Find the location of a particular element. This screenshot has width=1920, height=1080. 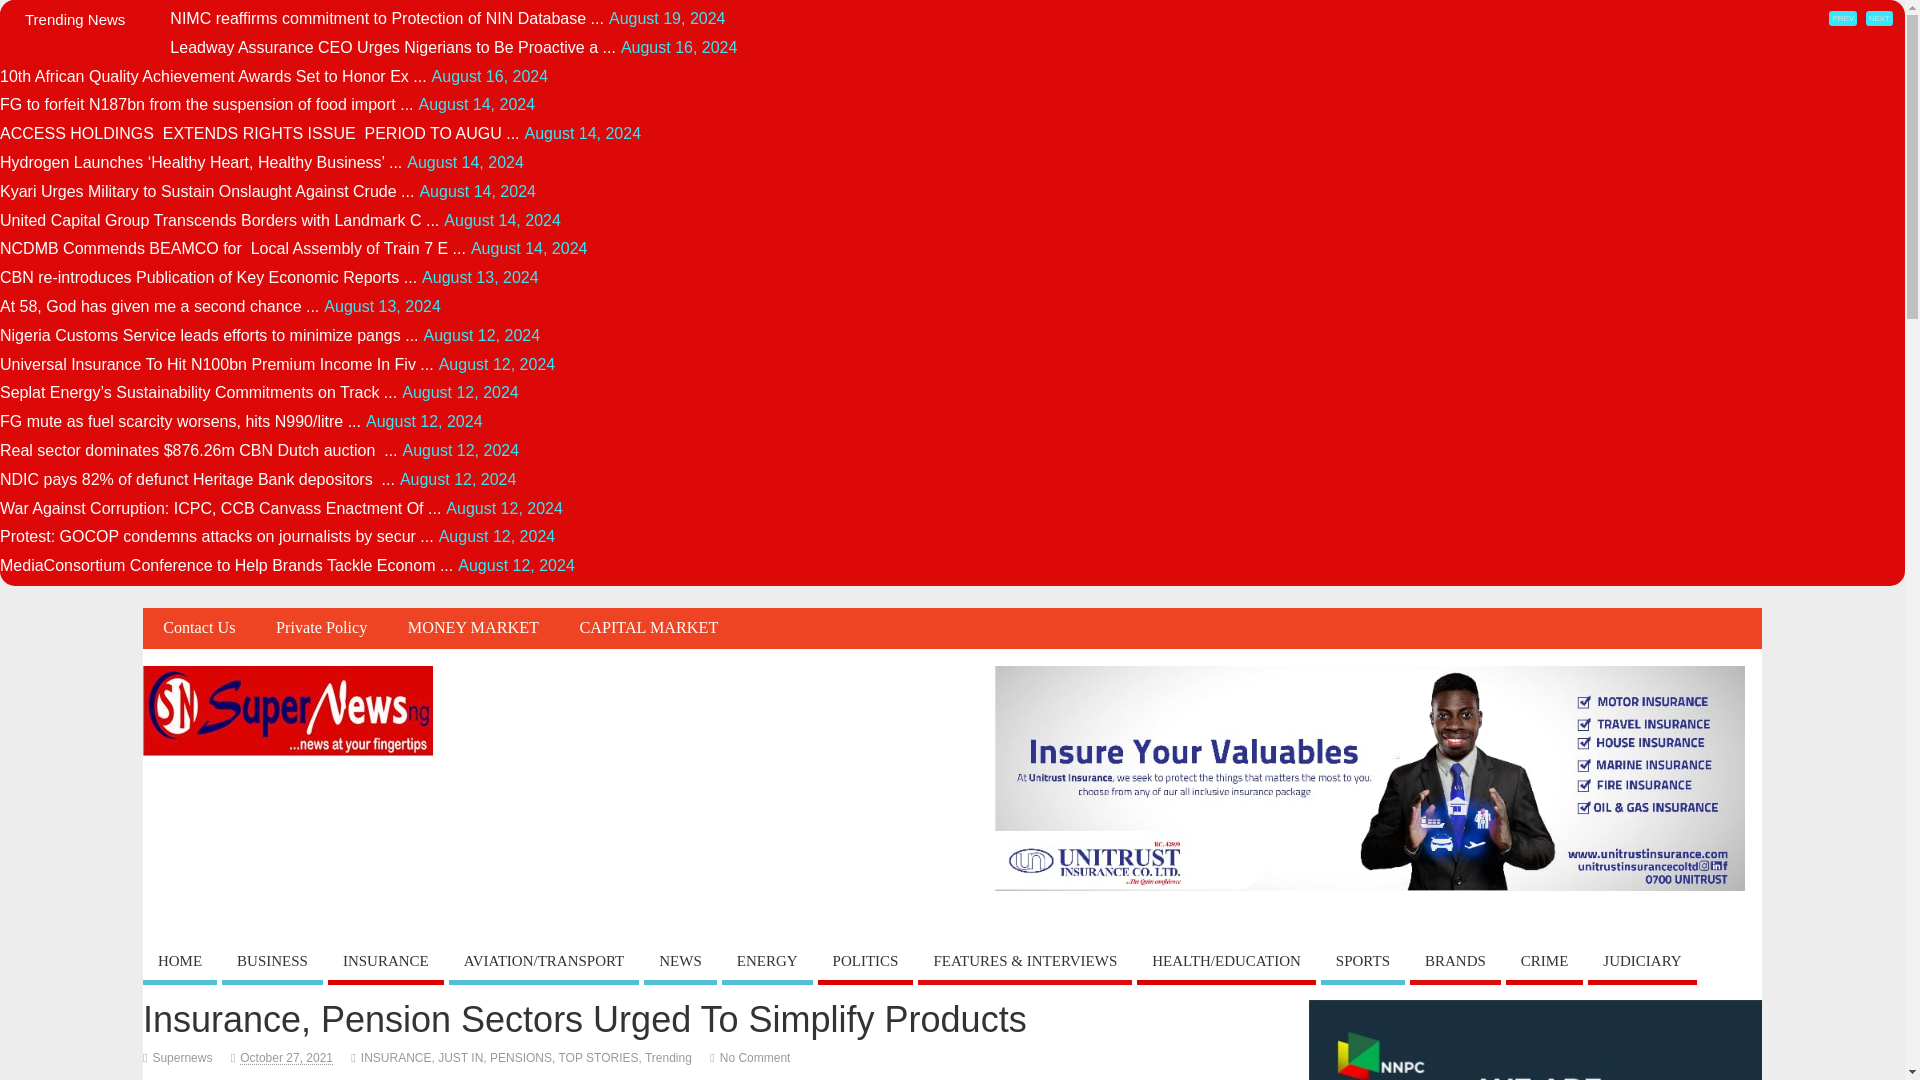

Leadway Assurance CEO Urges Nigerians to Be Proactive a ... is located at coordinates (393, 47).